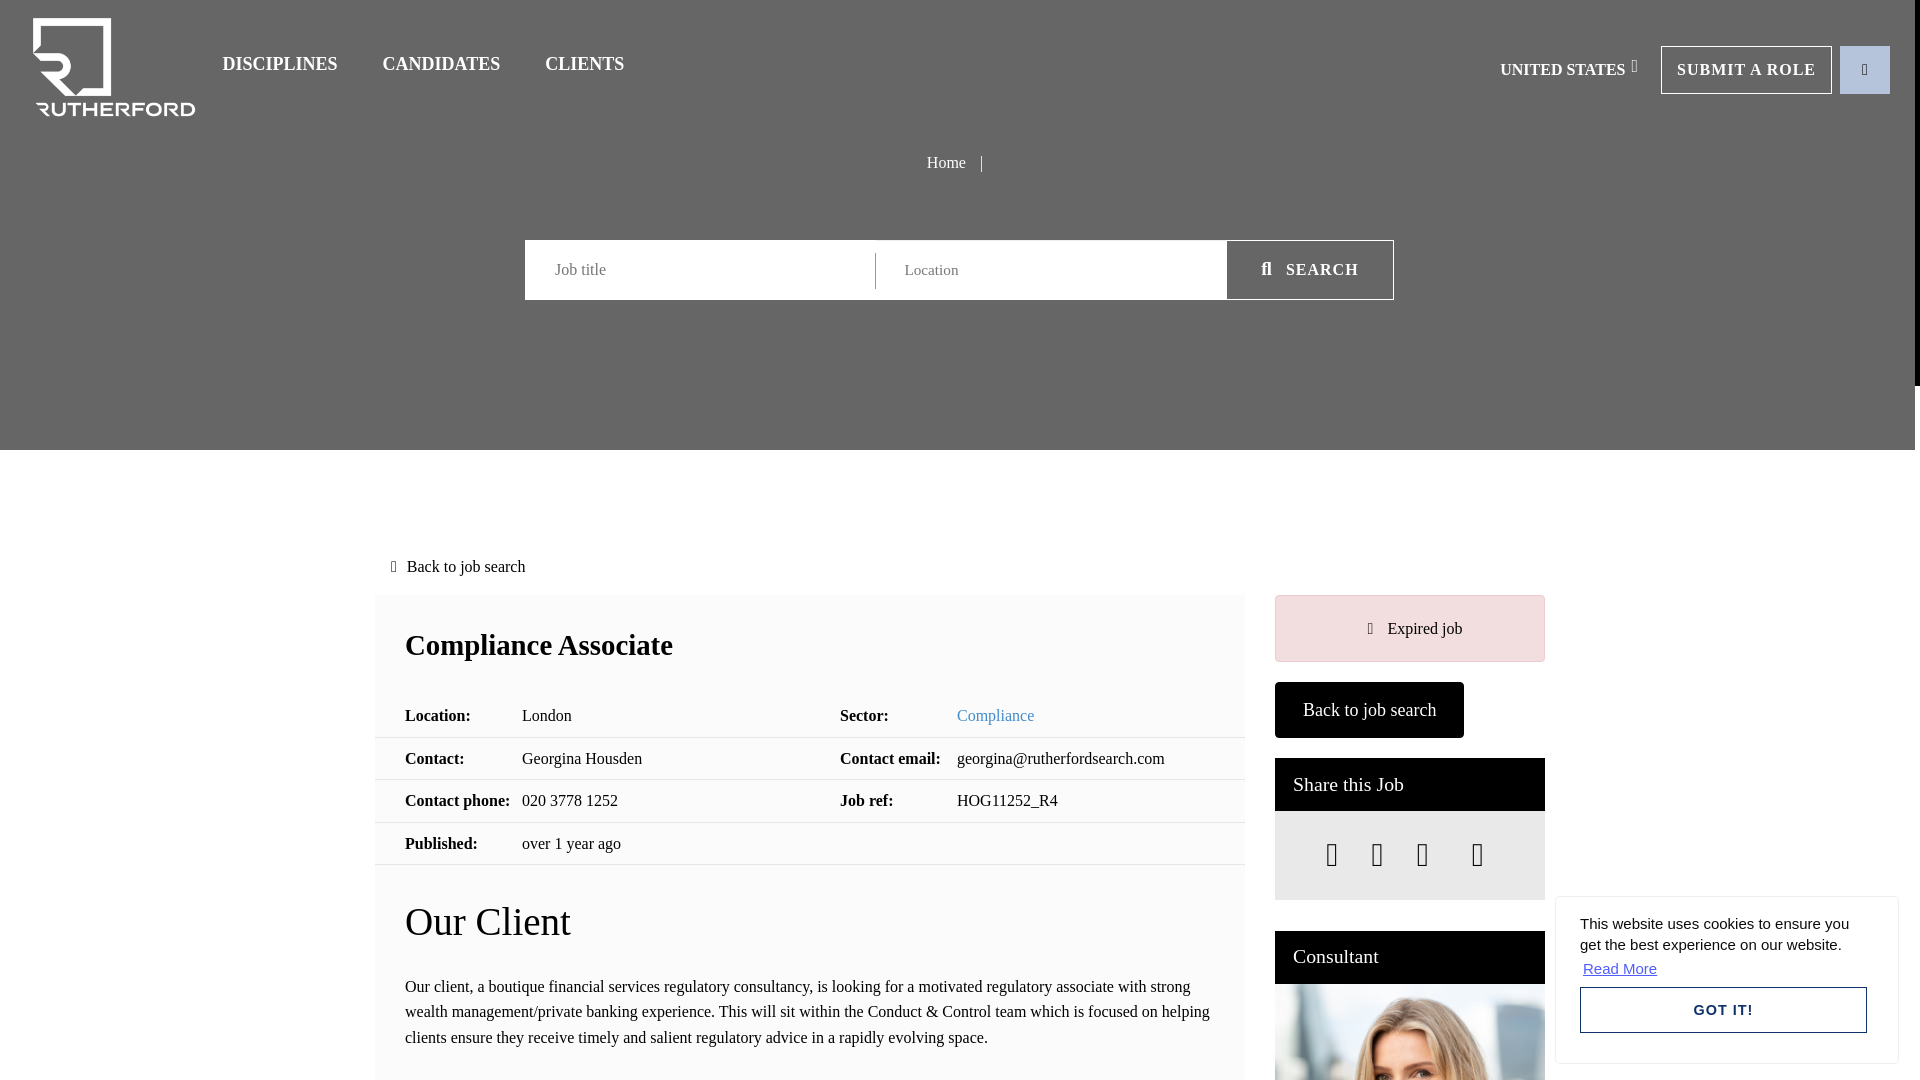 Image resolution: width=1920 pixels, height=1080 pixels. Describe the element at coordinates (584, 64) in the screenshot. I see `CLIENTS` at that location.